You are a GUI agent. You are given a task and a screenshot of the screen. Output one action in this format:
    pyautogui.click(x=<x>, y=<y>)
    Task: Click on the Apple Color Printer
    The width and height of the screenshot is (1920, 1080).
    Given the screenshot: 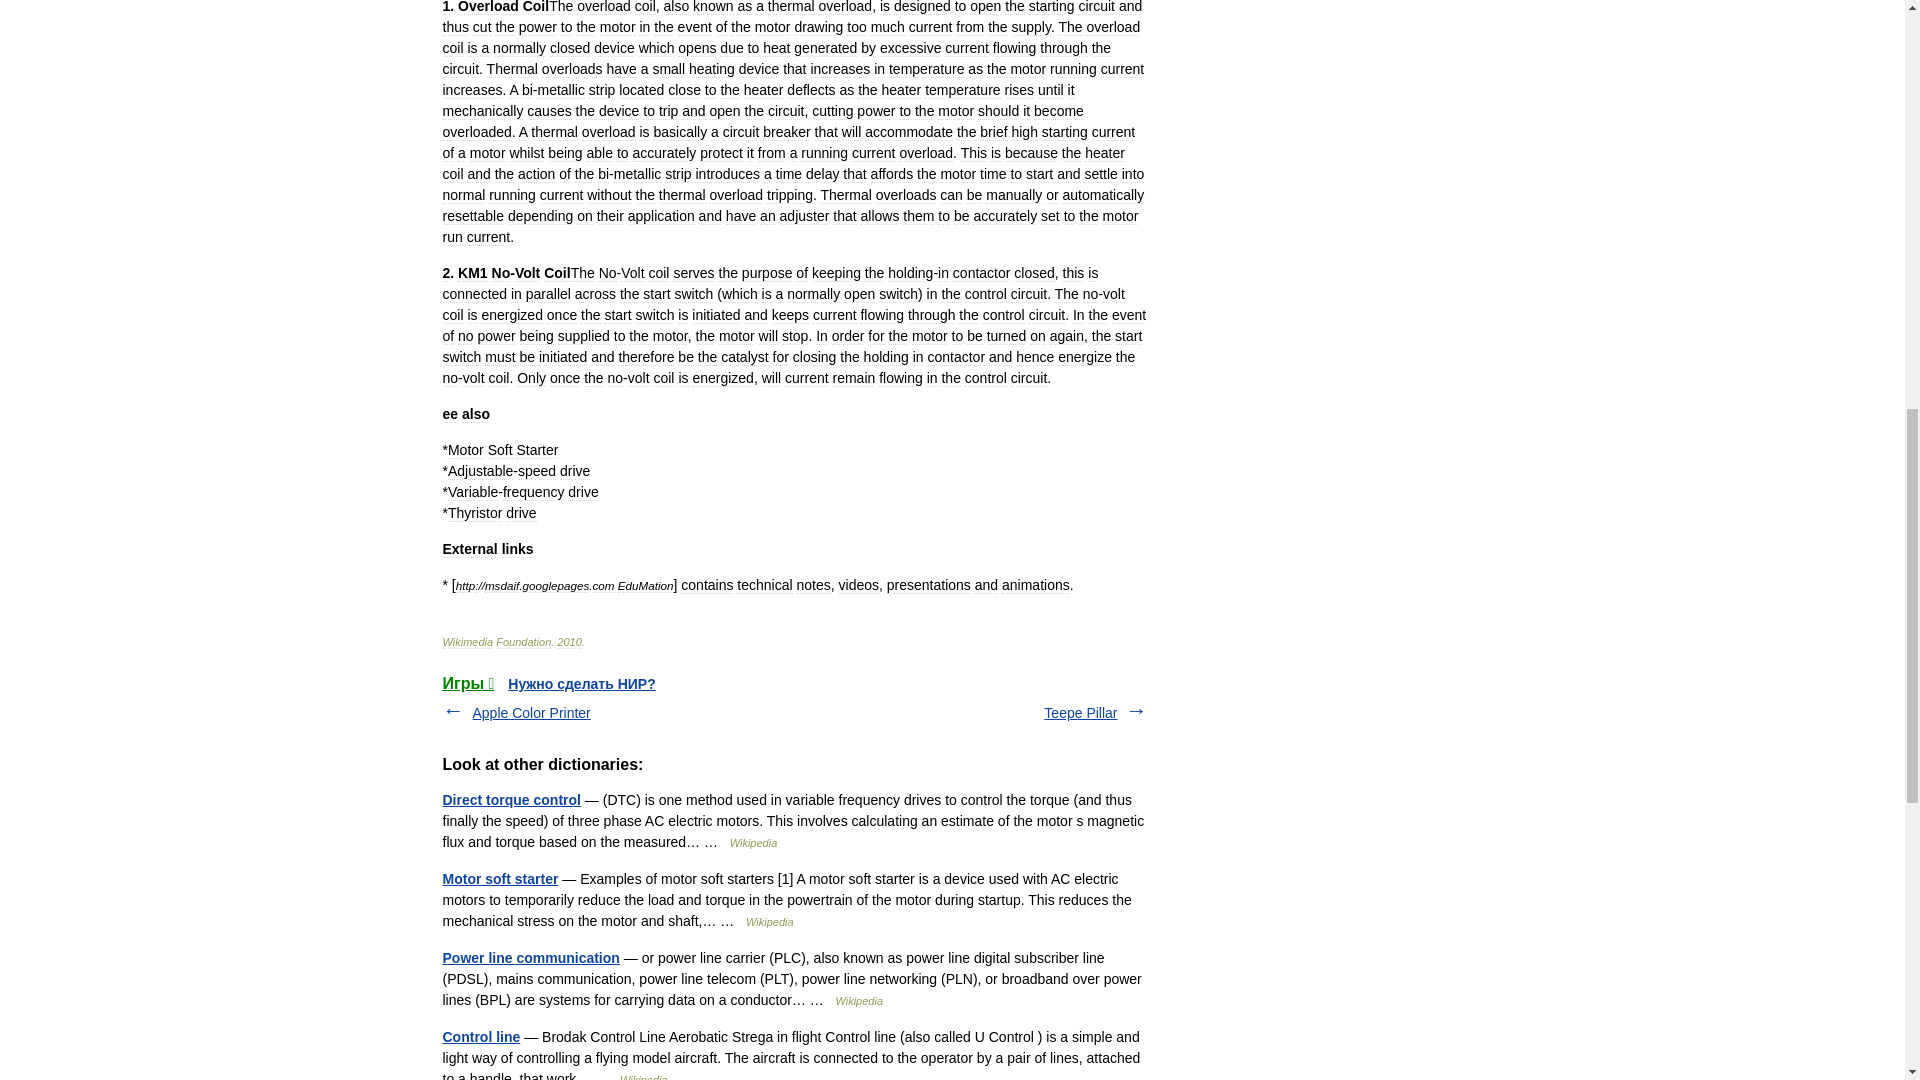 What is the action you would take?
    pyautogui.click(x=530, y=713)
    